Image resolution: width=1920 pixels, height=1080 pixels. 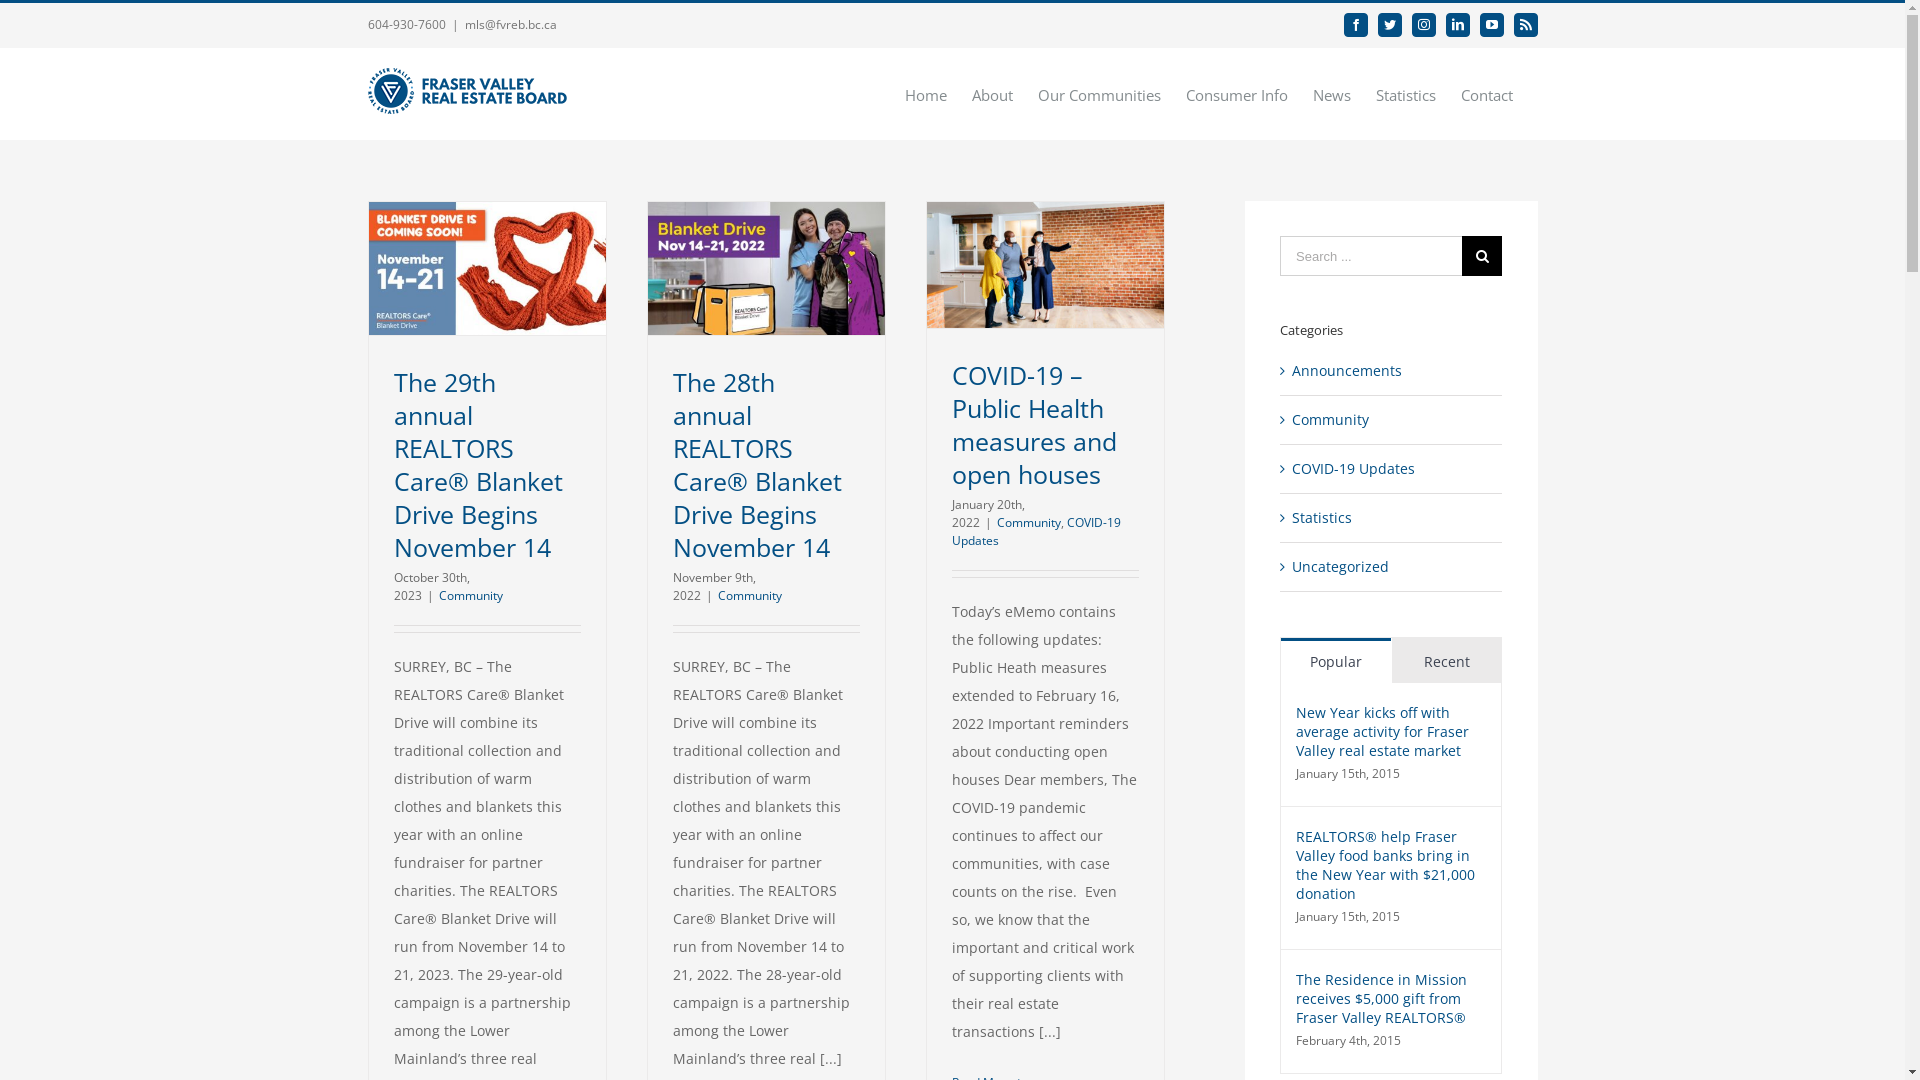 What do you see at coordinates (1036, 532) in the screenshot?
I see `COVID-19 Updates` at bounding box center [1036, 532].